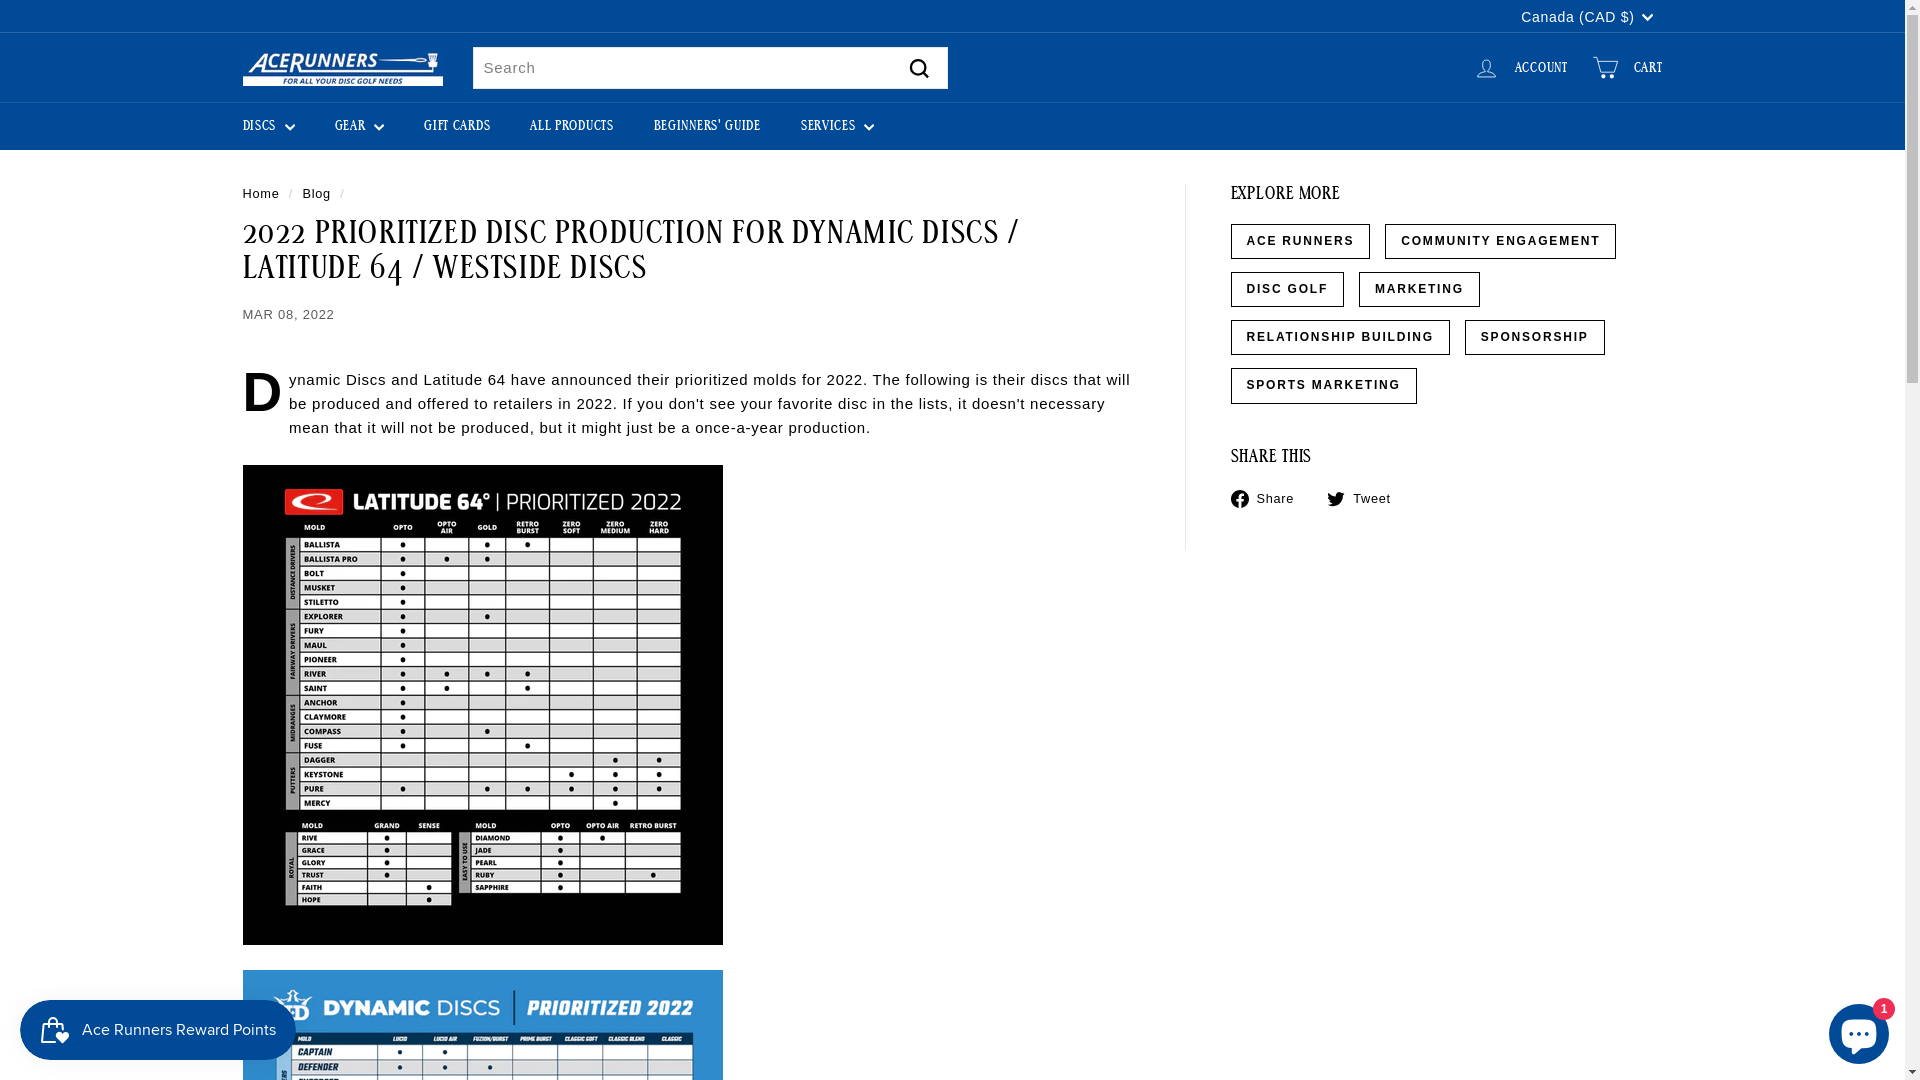 This screenshot has height=1080, width=1920. Describe the element at coordinates (1287, 290) in the screenshot. I see `DISC GOLF` at that location.